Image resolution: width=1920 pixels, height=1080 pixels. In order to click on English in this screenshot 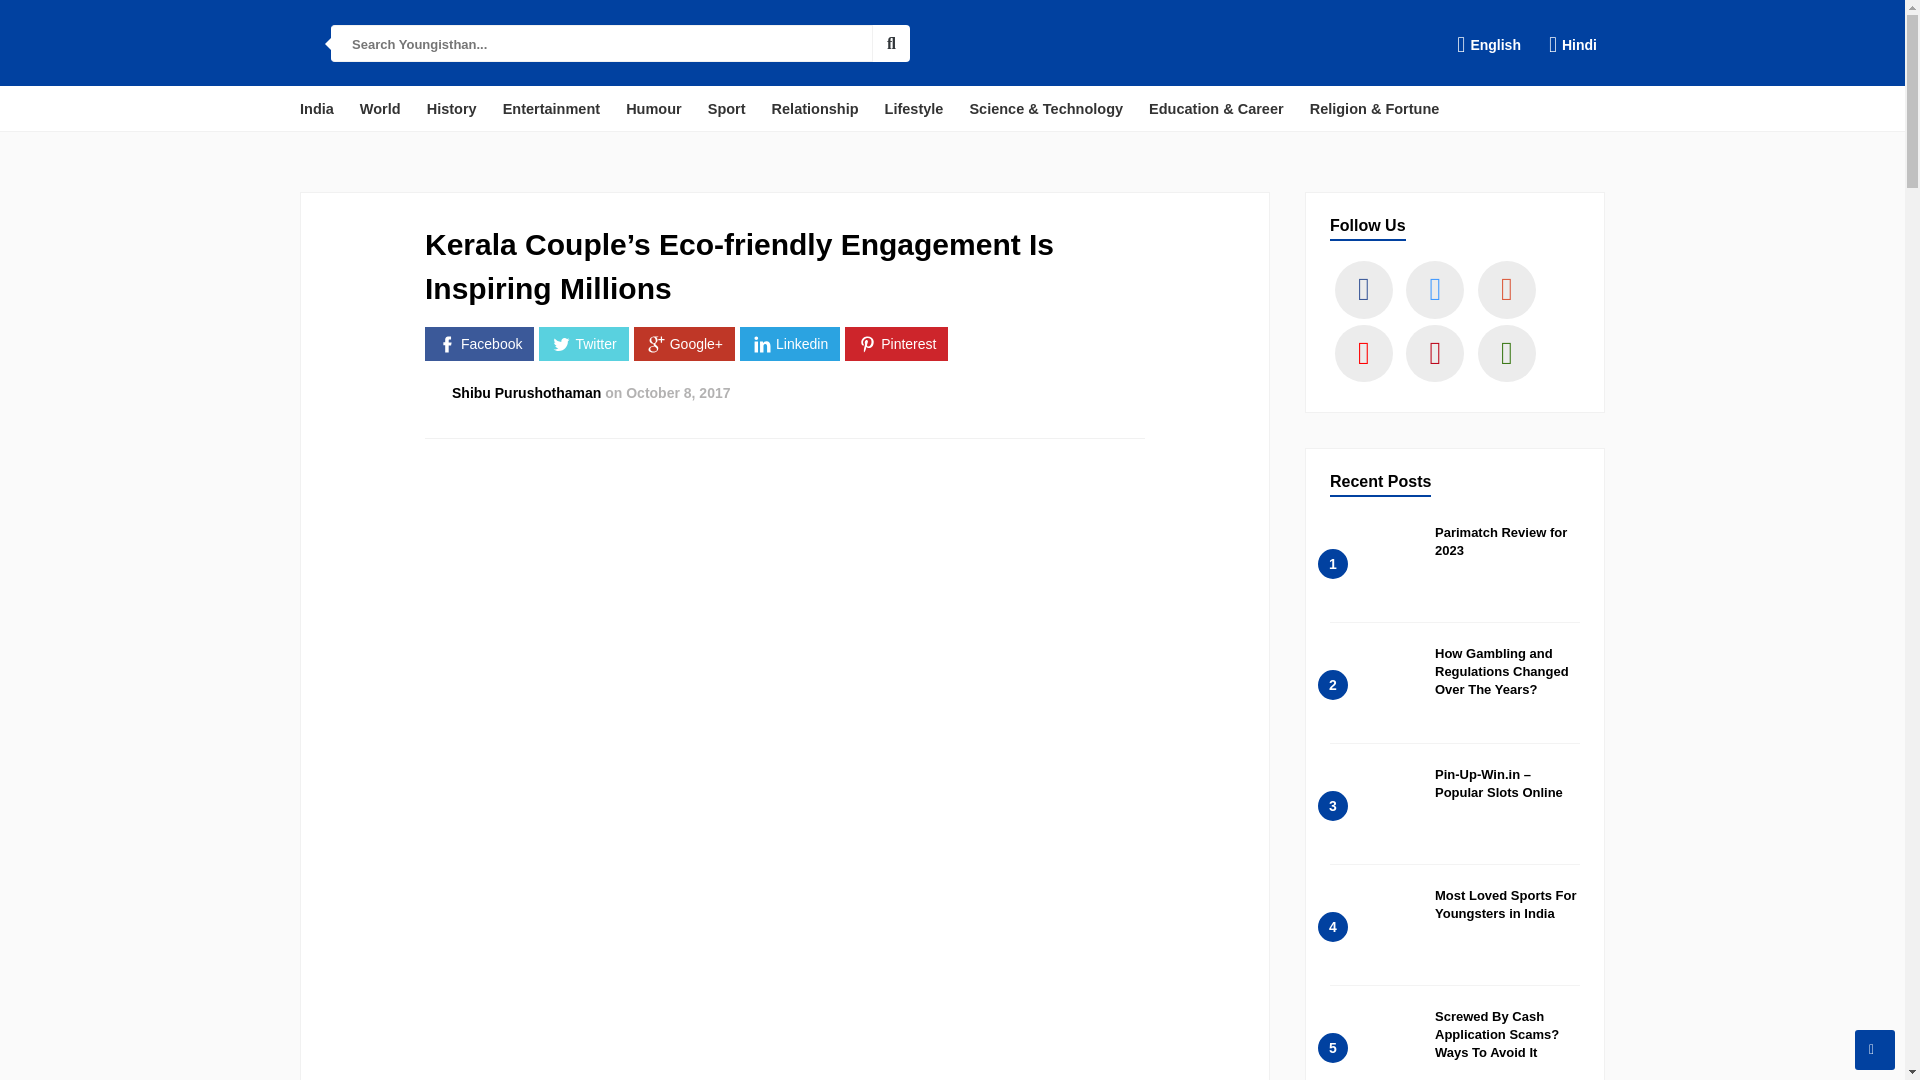, I will do `click(1488, 44)`.